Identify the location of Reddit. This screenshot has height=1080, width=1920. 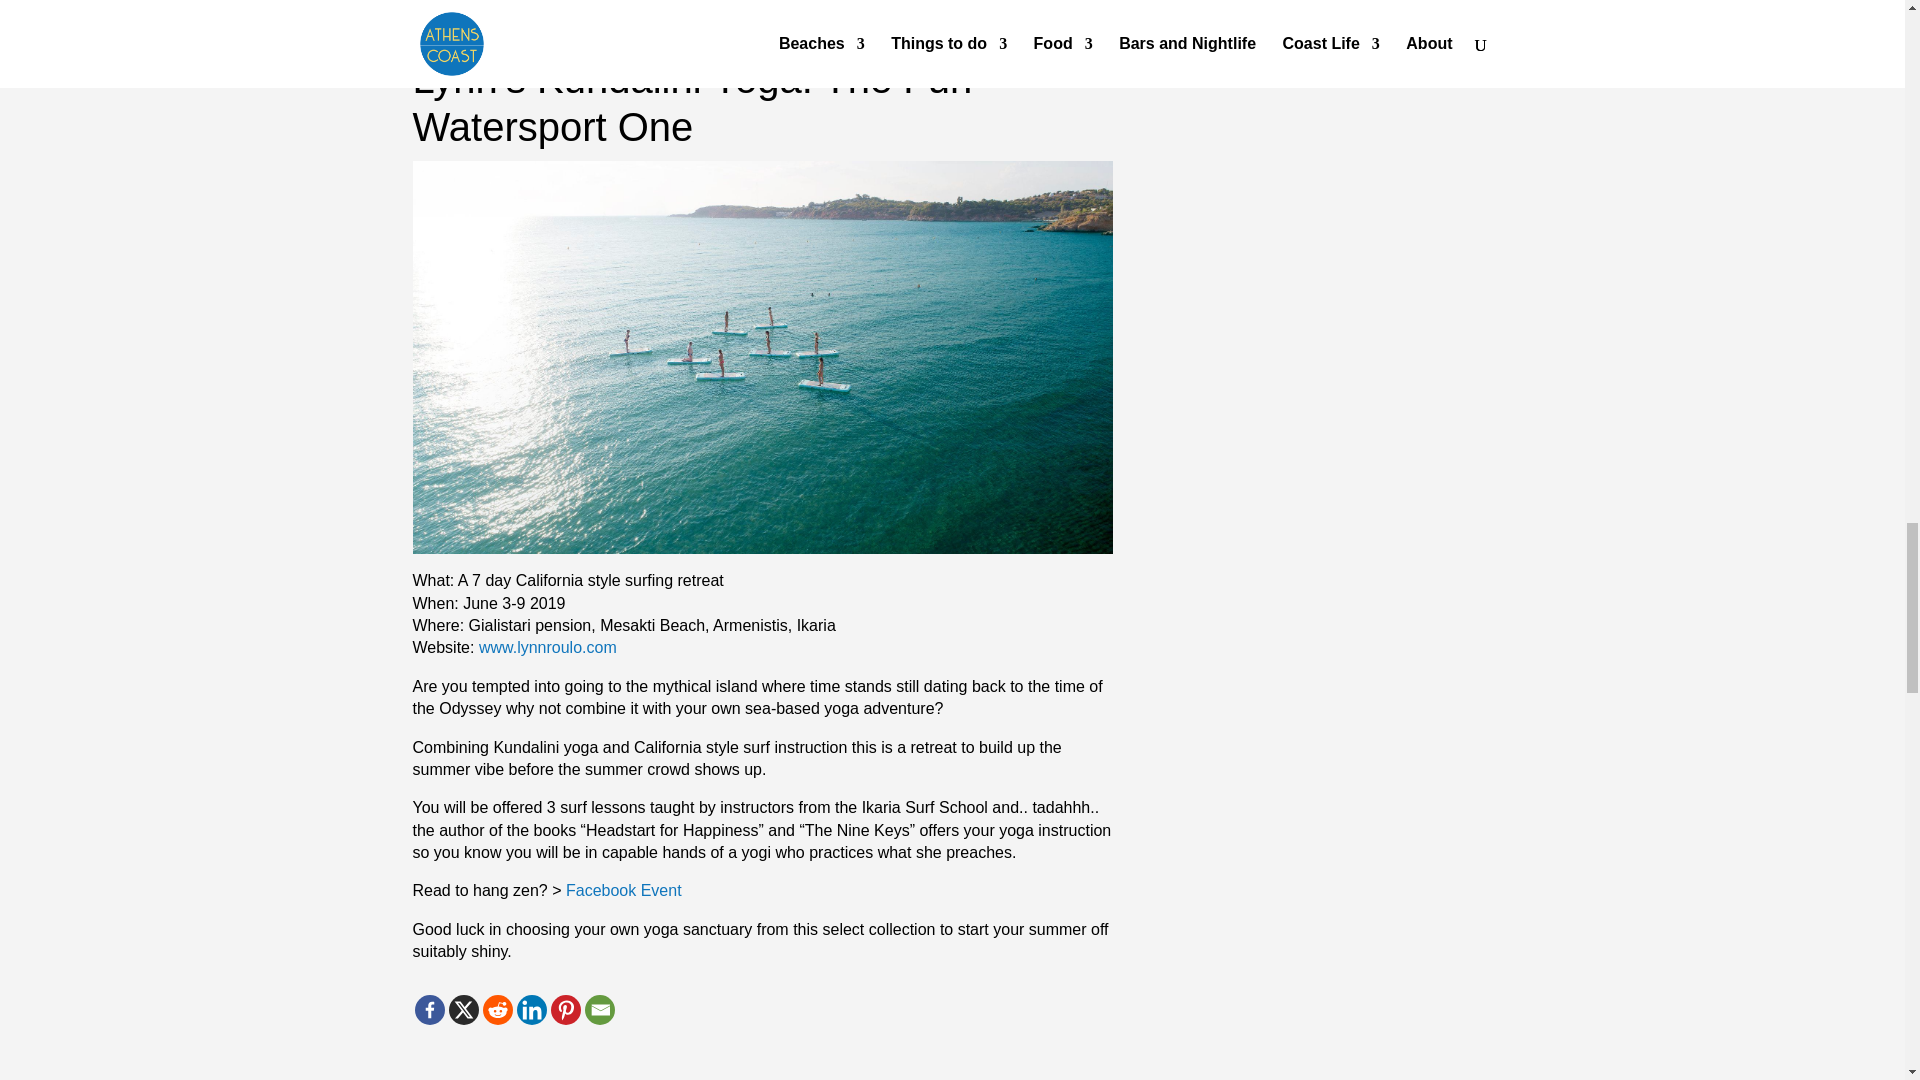
(496, 1009).